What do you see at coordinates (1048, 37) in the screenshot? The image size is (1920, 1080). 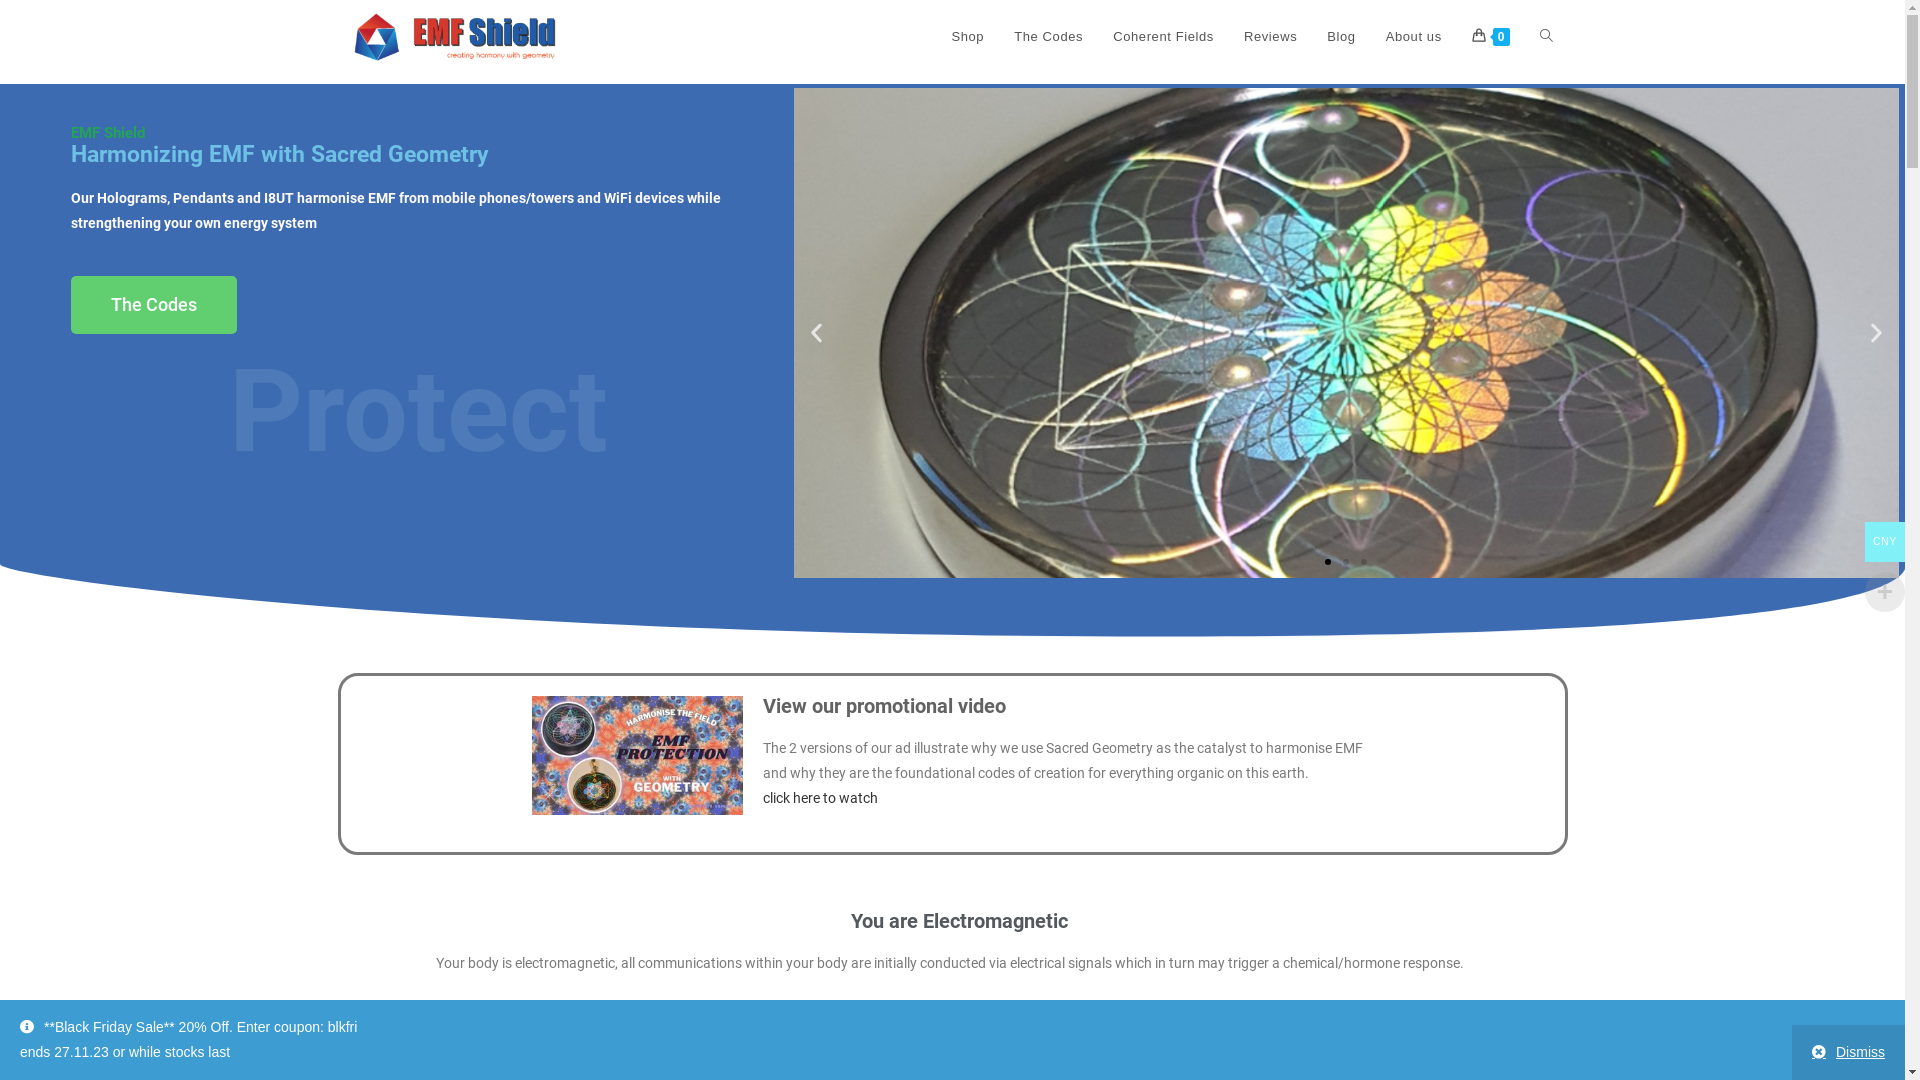 I see `The Codes` at bounding box center [1048, 37].